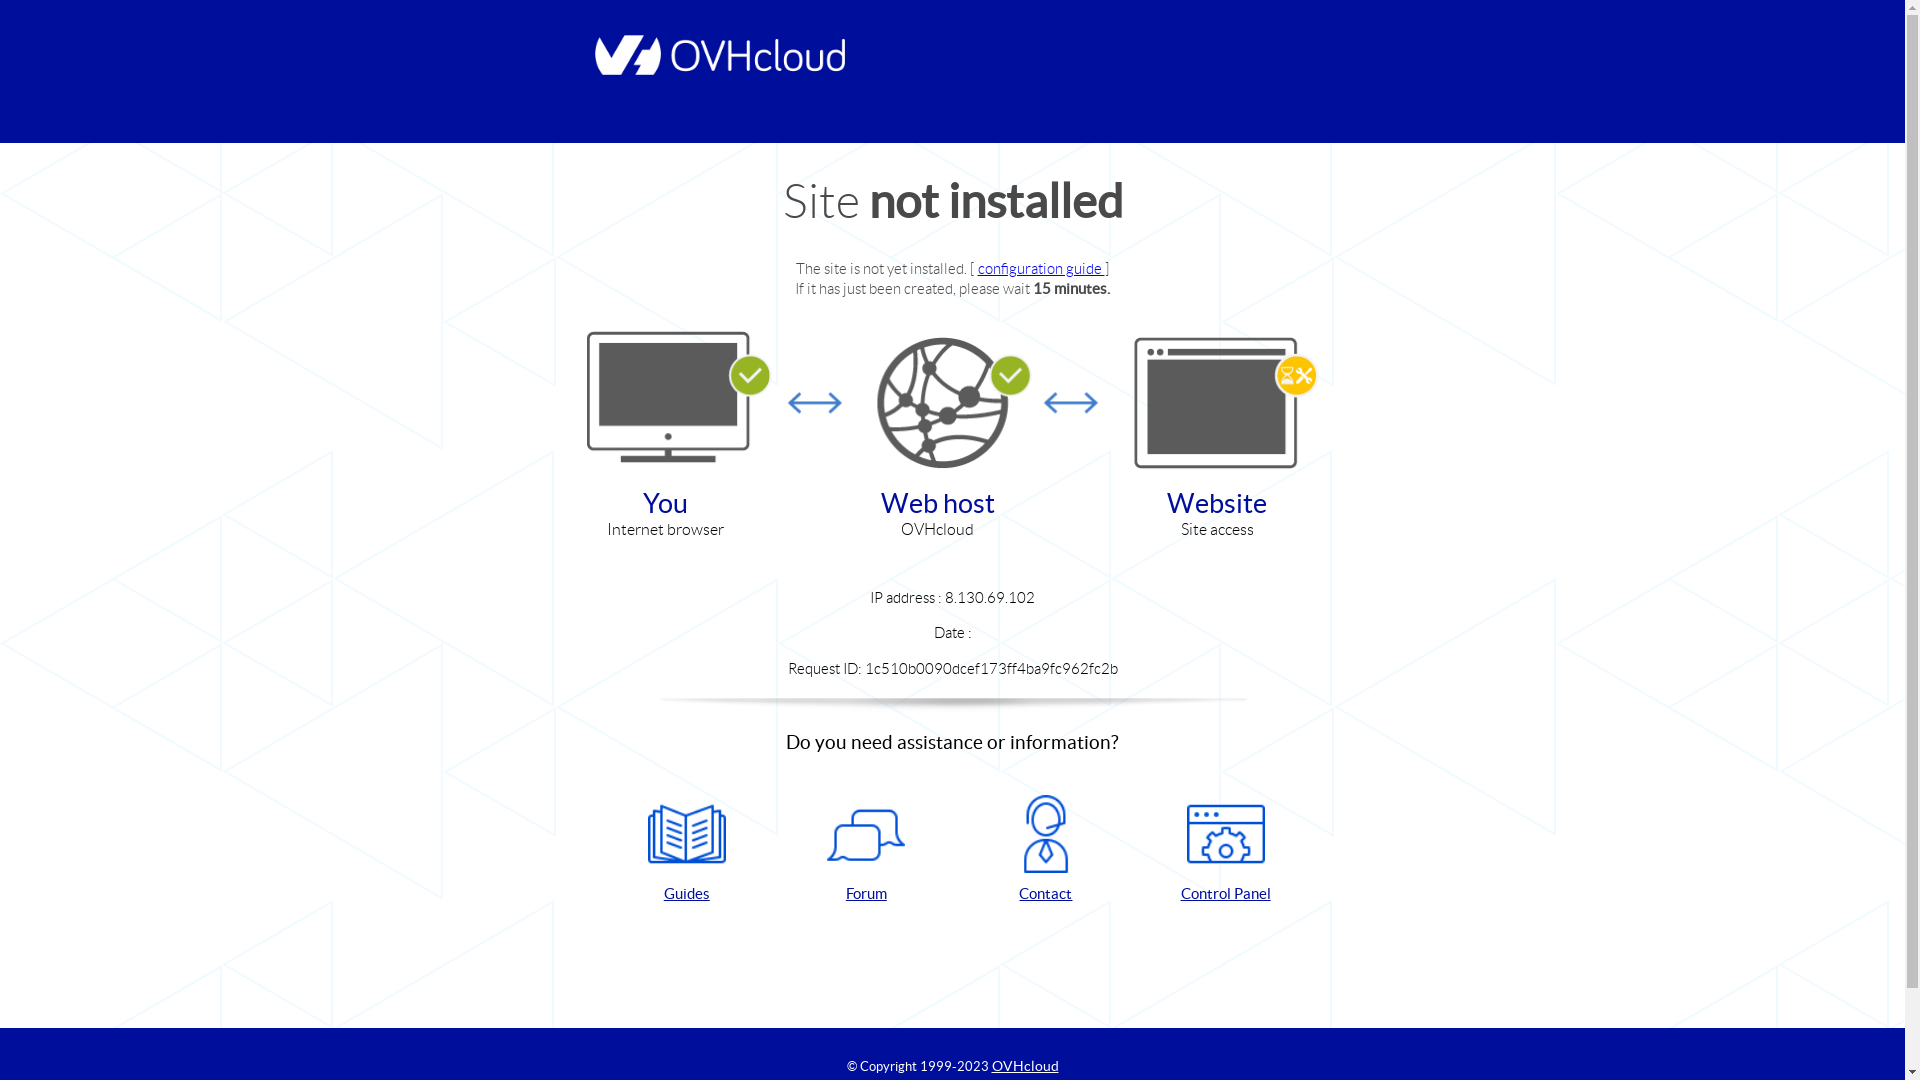 This screenshot has width=1920, height=1080. Describe the element at coordinates (1026, 1066) in the screenshot. I see `OVHcloud` at that location.